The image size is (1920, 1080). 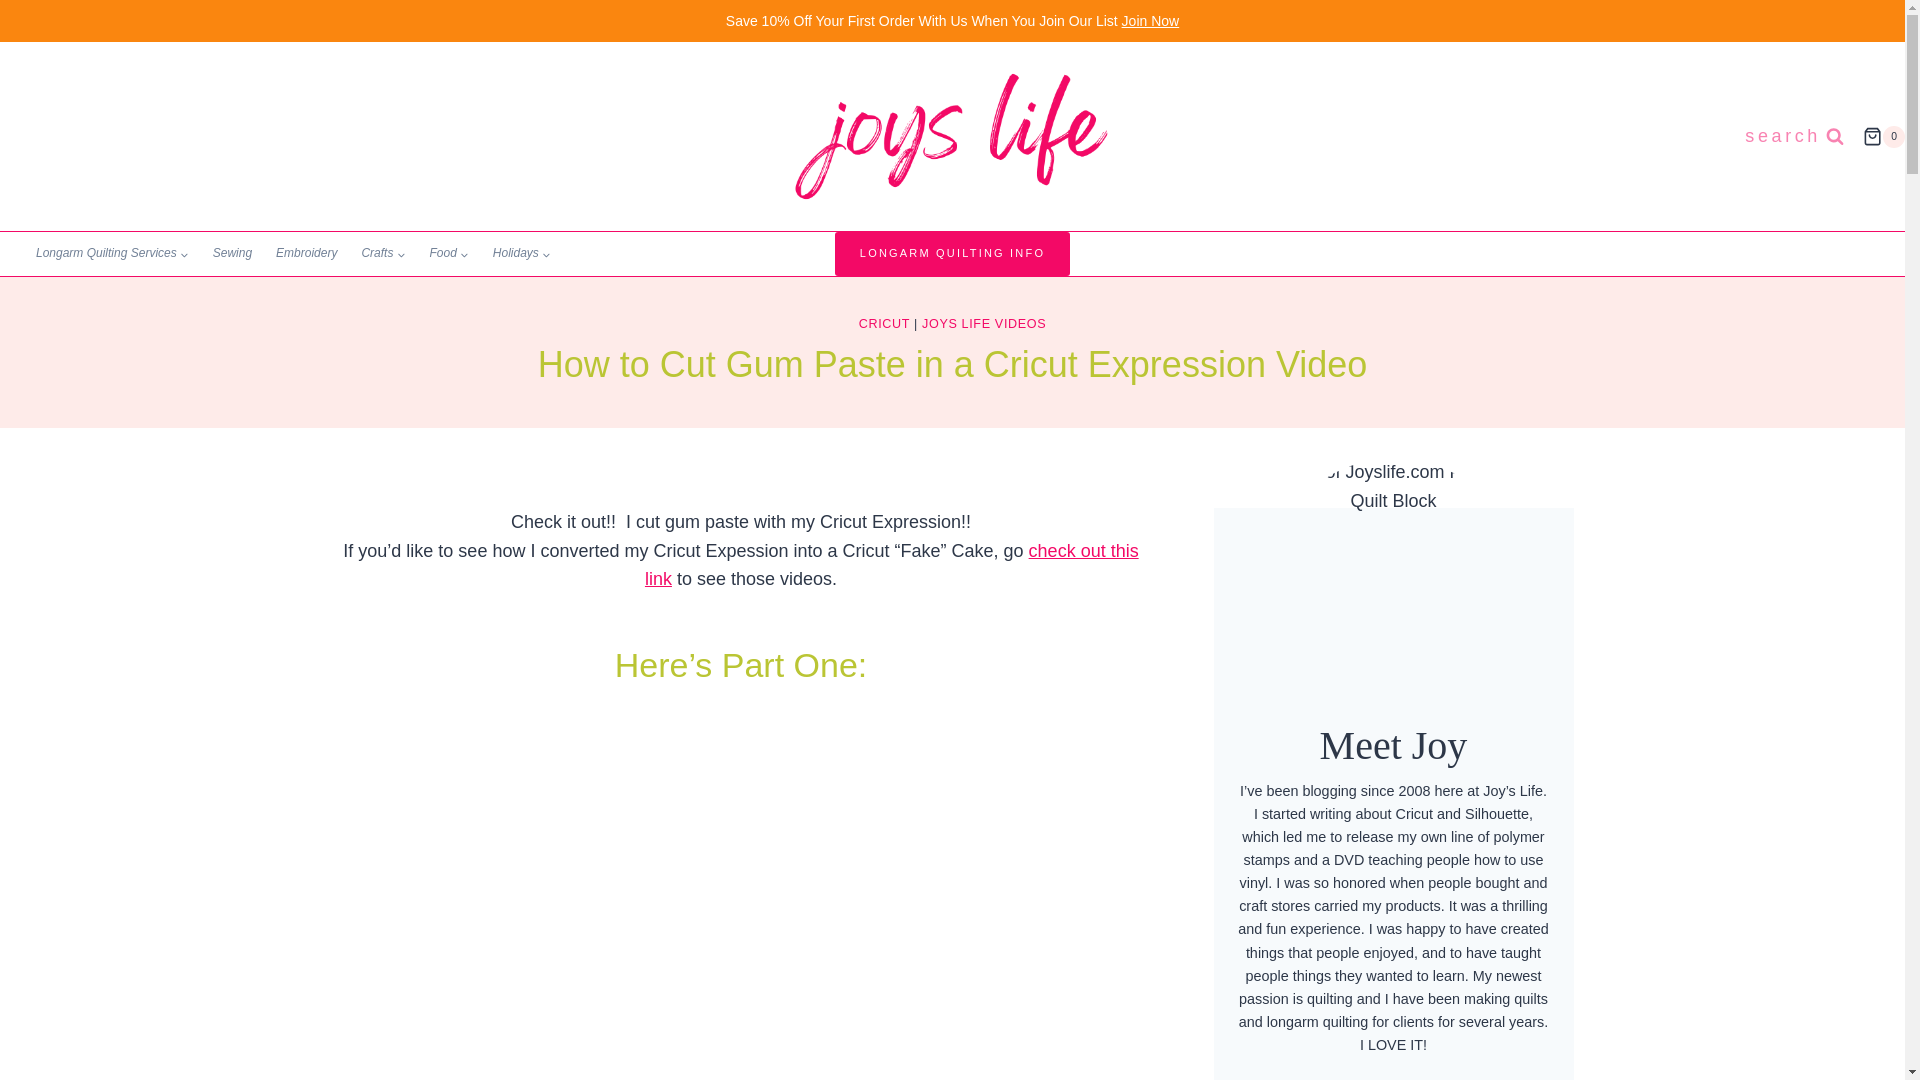 I want to click on Crafts, so click(x=382, y=254).